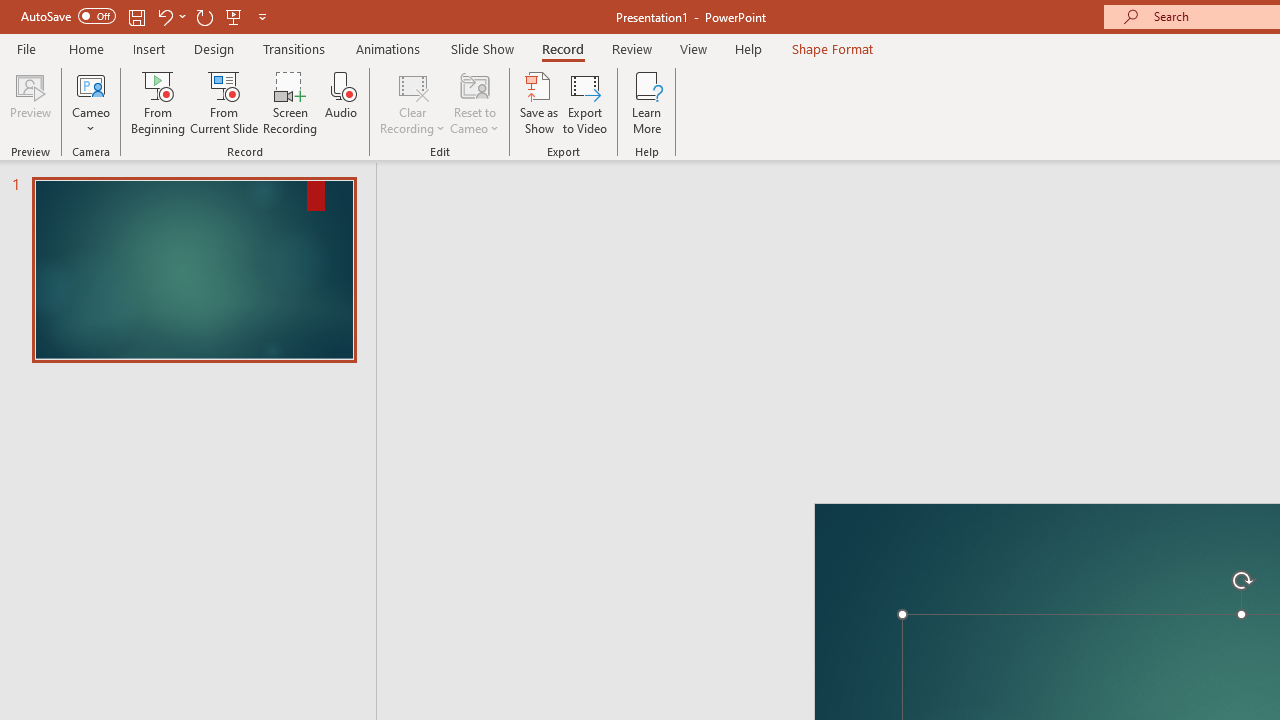 The width and height of the screenshot is (1280, 720). I want to click on From Current Slide..., so click(224, 102).